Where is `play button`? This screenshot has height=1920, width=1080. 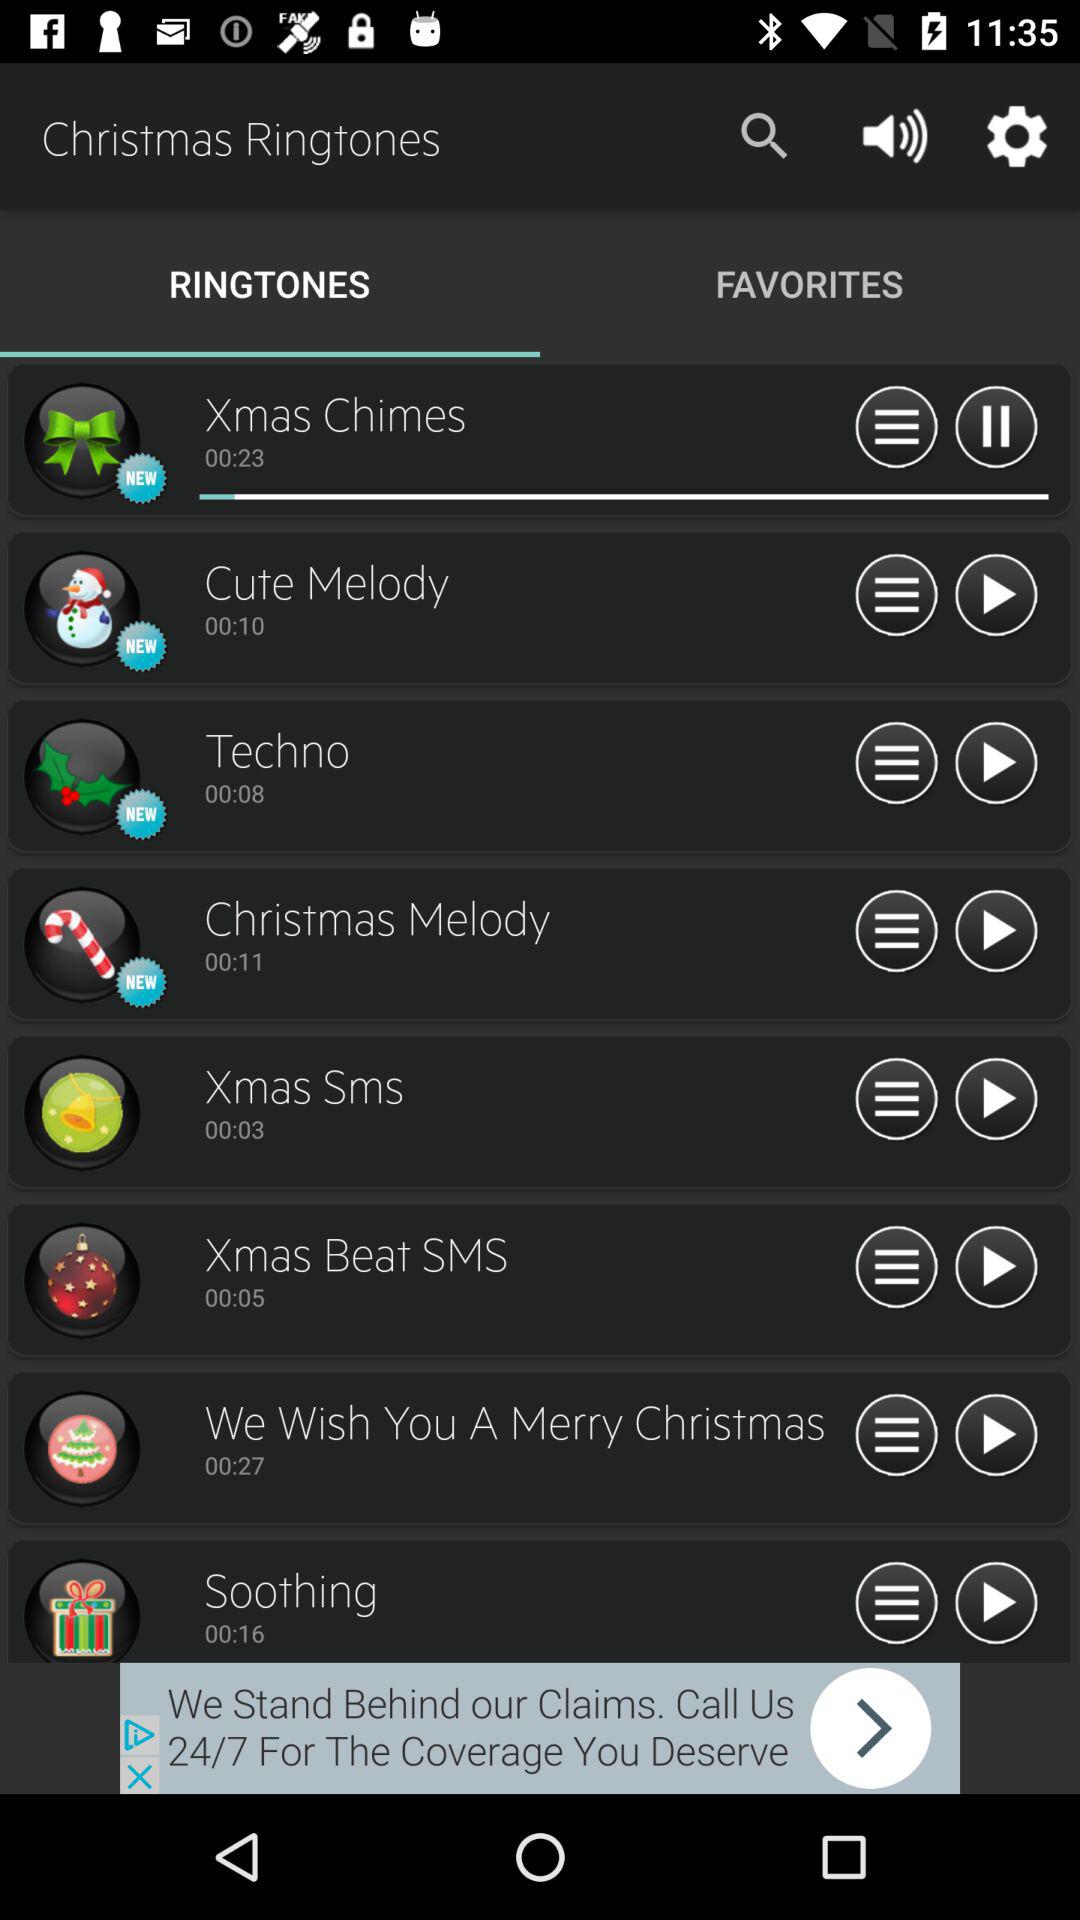 play button is located at coordinates (996, 596).